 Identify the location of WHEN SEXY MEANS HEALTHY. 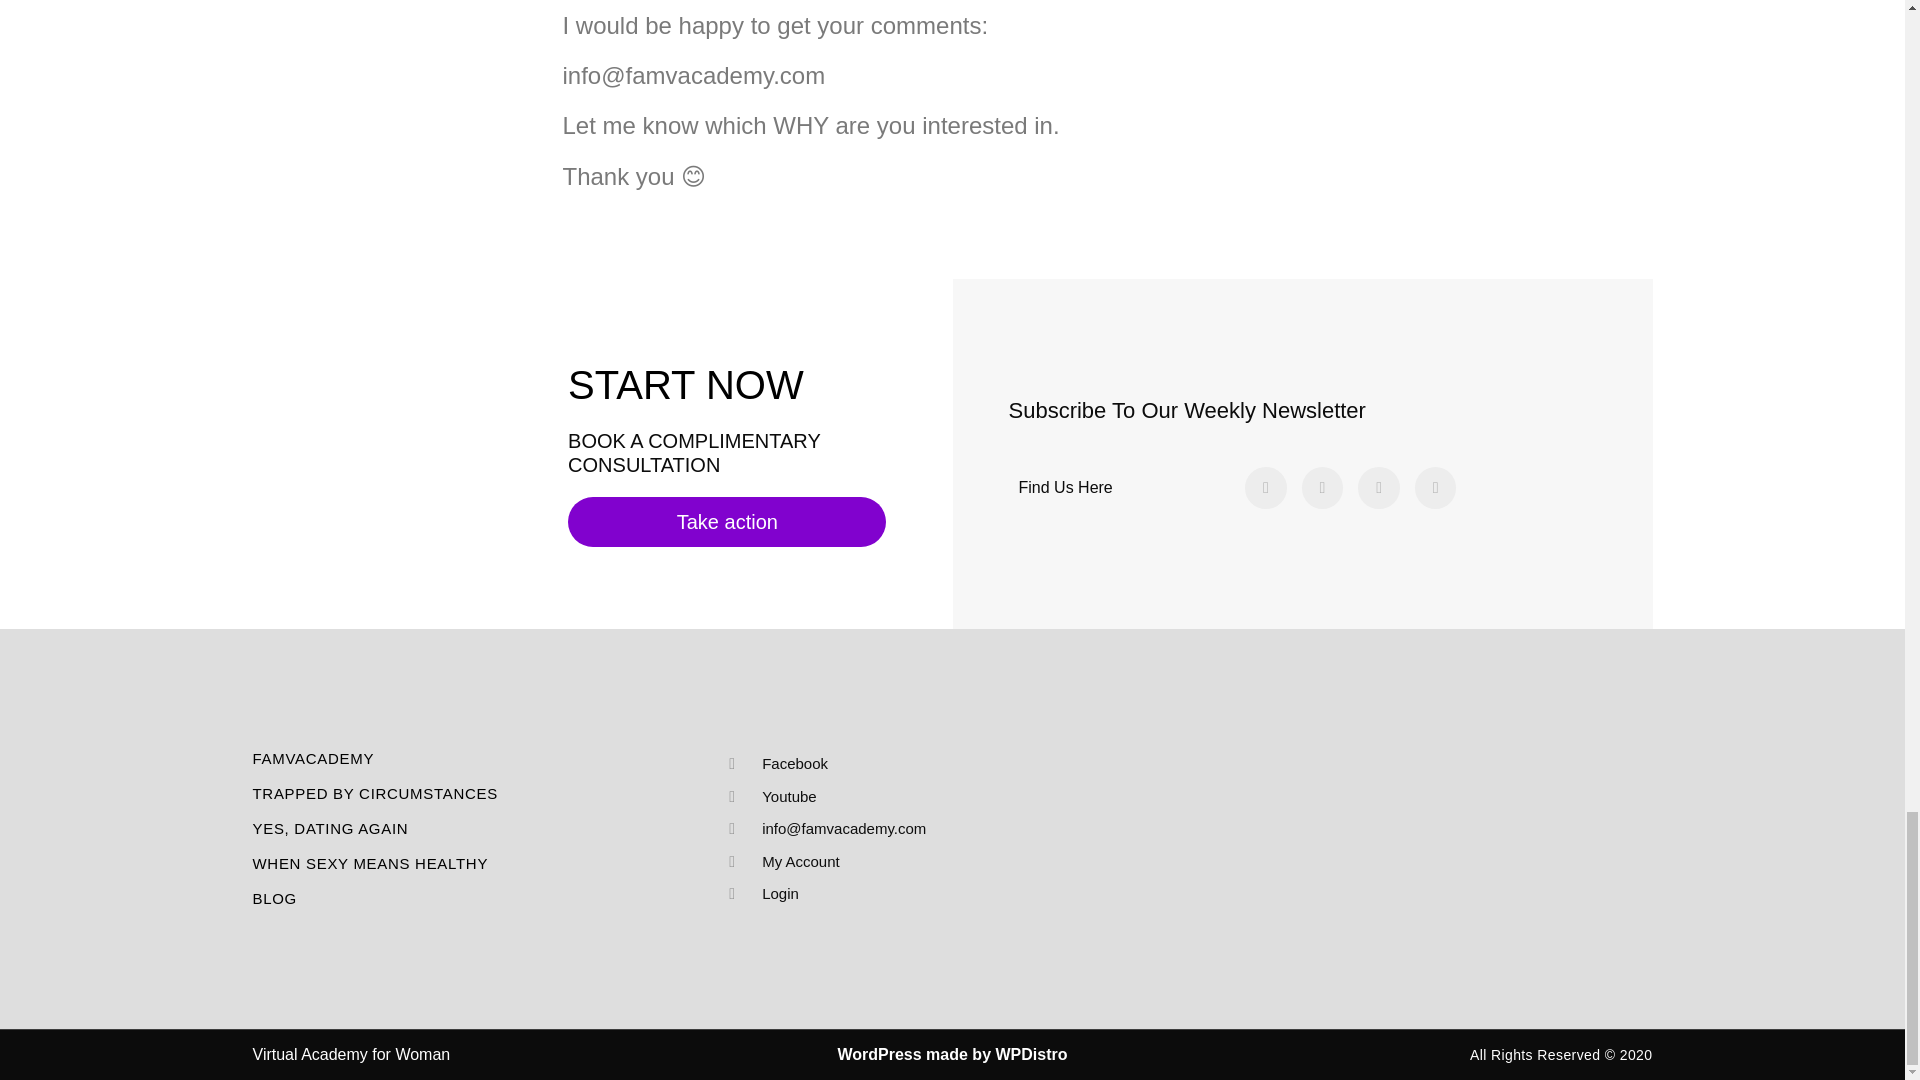
(484, 864).